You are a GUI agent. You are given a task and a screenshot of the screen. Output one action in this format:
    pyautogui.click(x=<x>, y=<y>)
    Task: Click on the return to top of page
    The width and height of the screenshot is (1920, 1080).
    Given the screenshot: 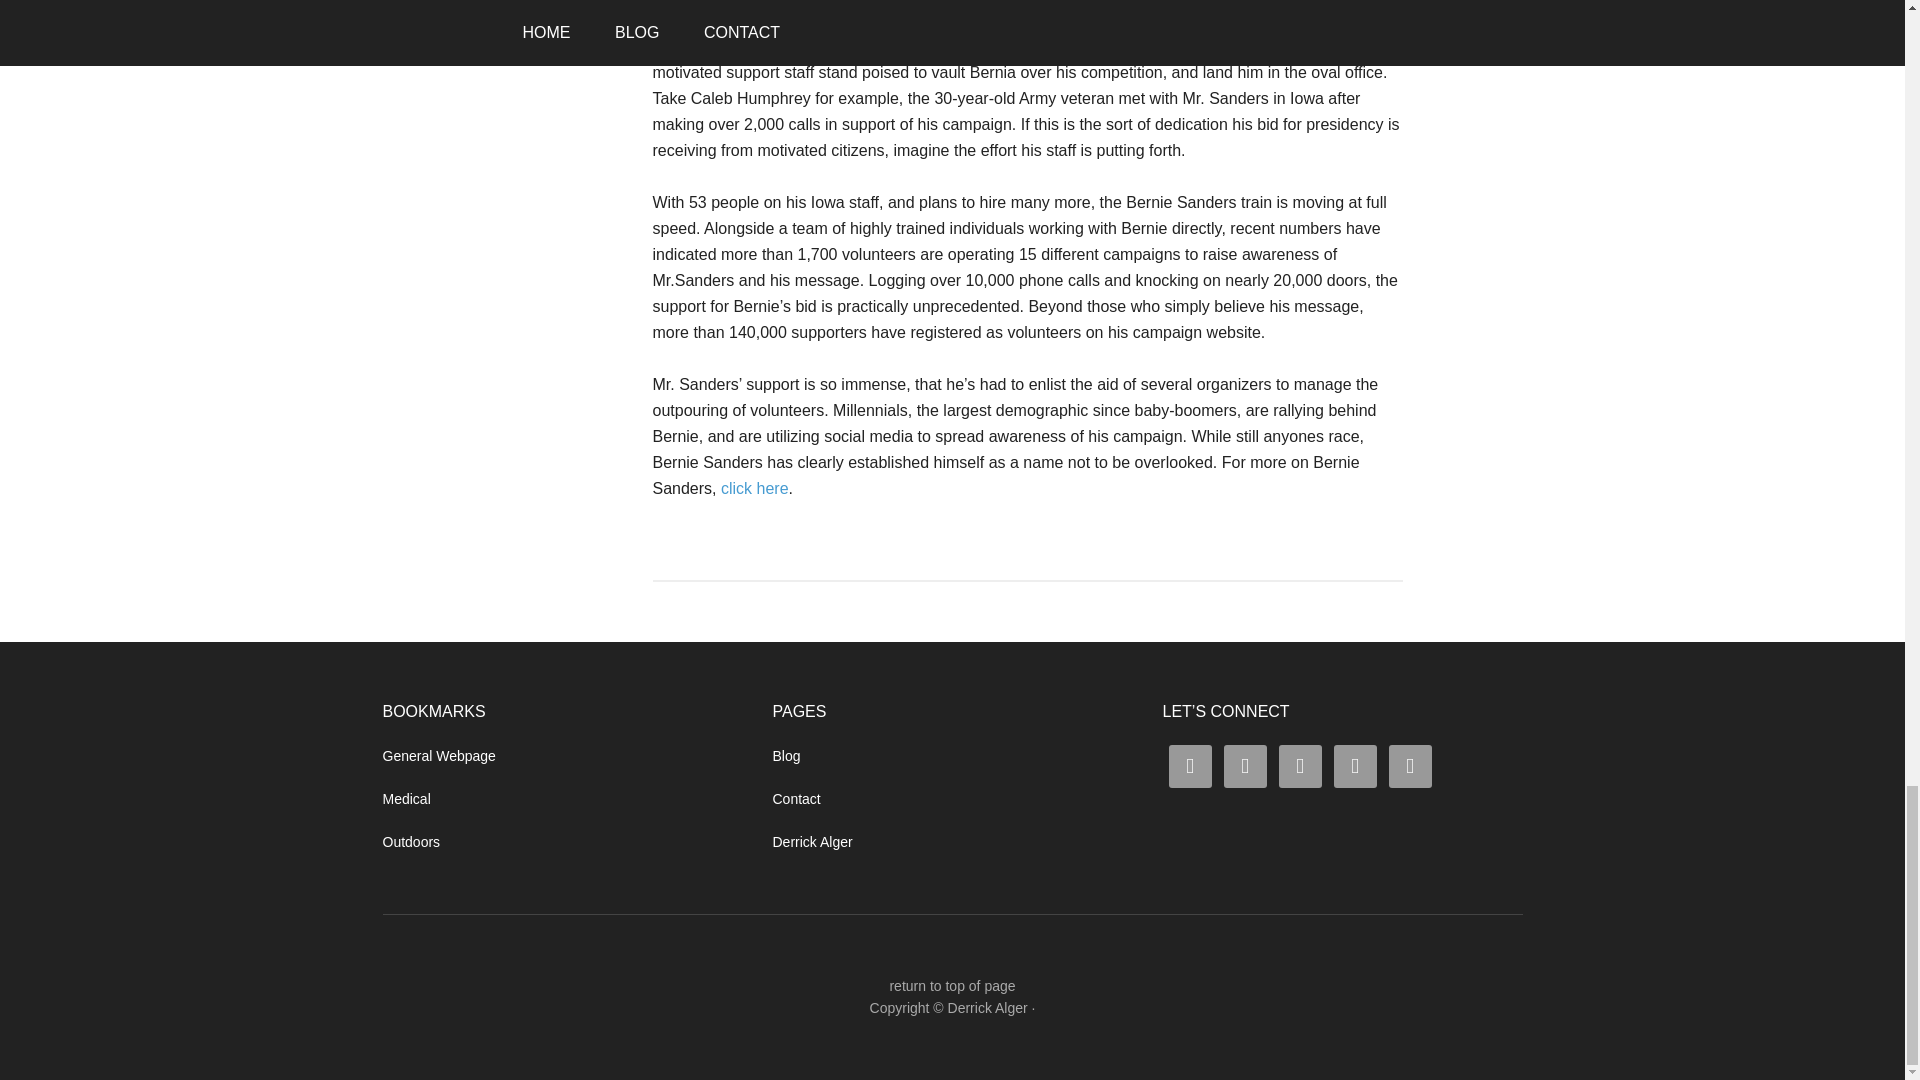 What is the action you would take?
    pyautogui.click(x=952, y=986)
    